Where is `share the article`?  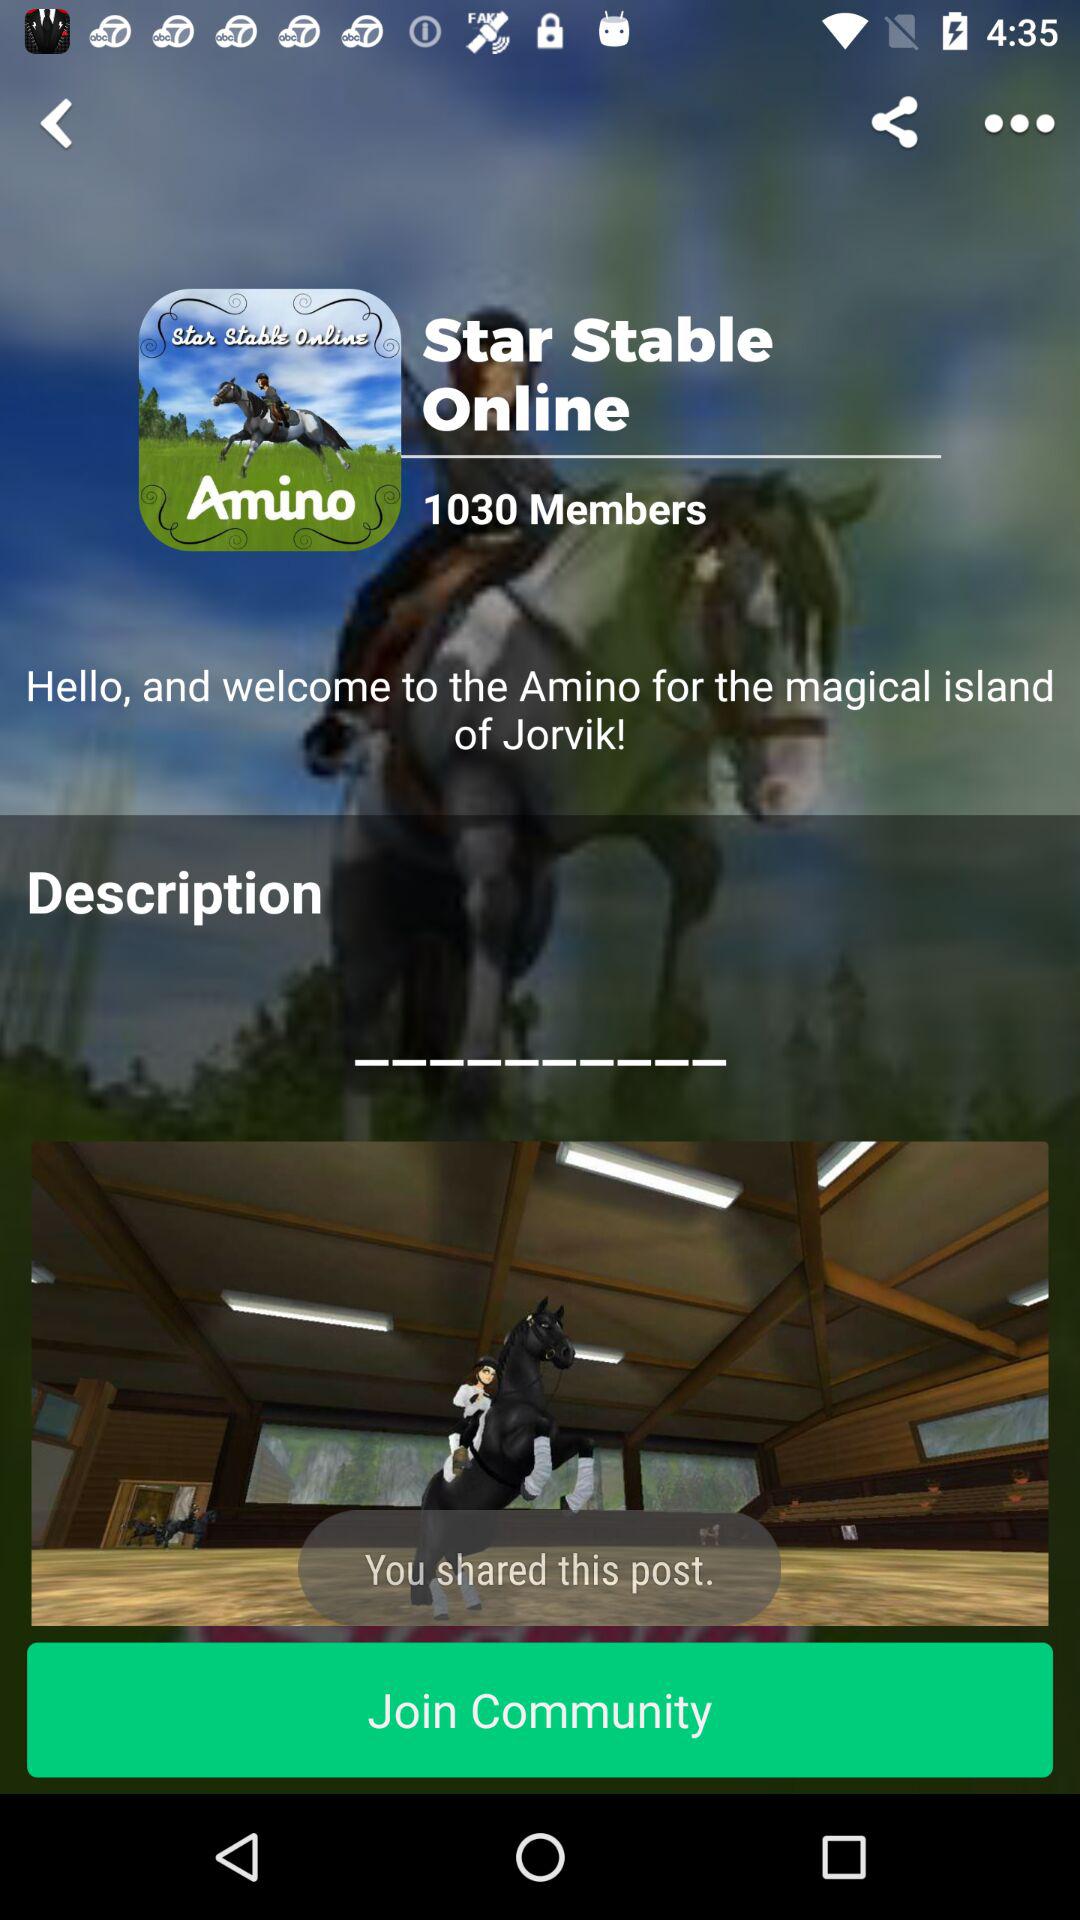 share the article is located at coordinates (1020, 123).